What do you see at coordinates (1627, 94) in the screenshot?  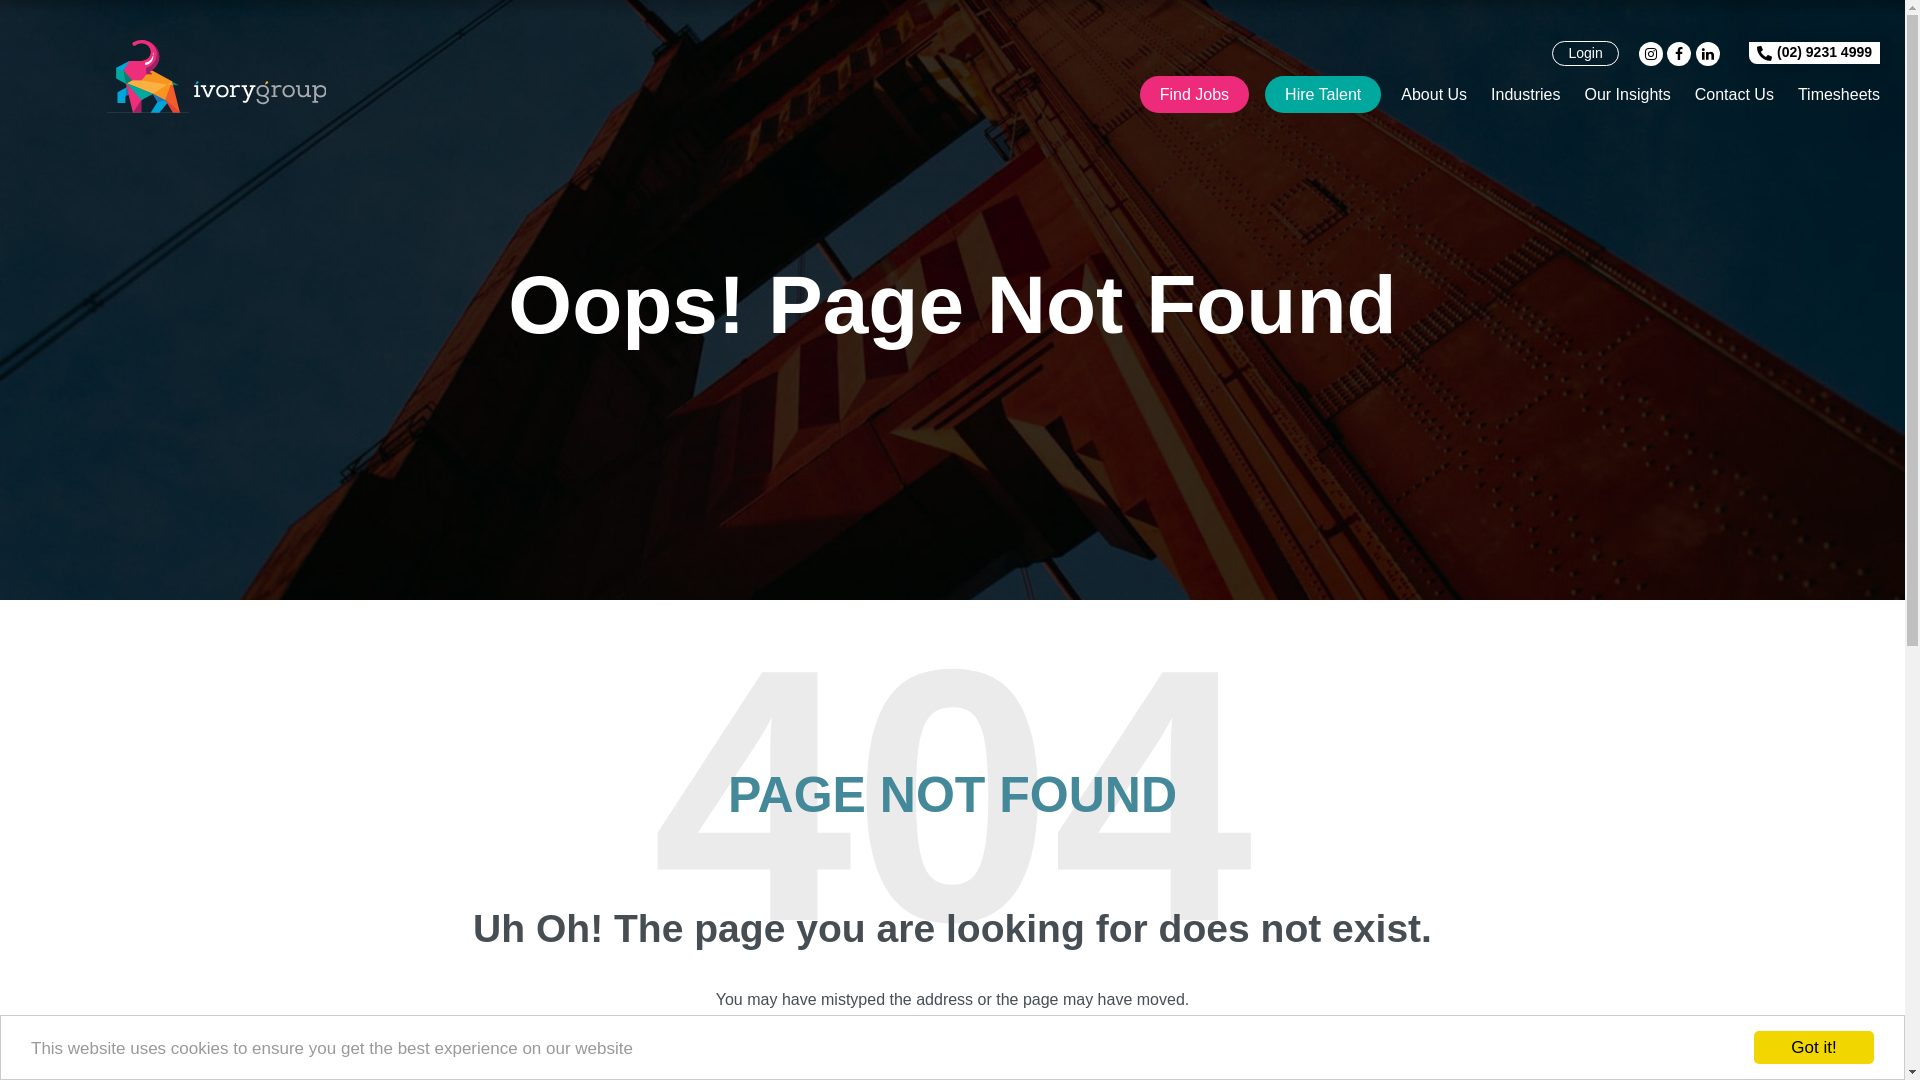 I see `Our Insights` at bounding box center [1627, 94].